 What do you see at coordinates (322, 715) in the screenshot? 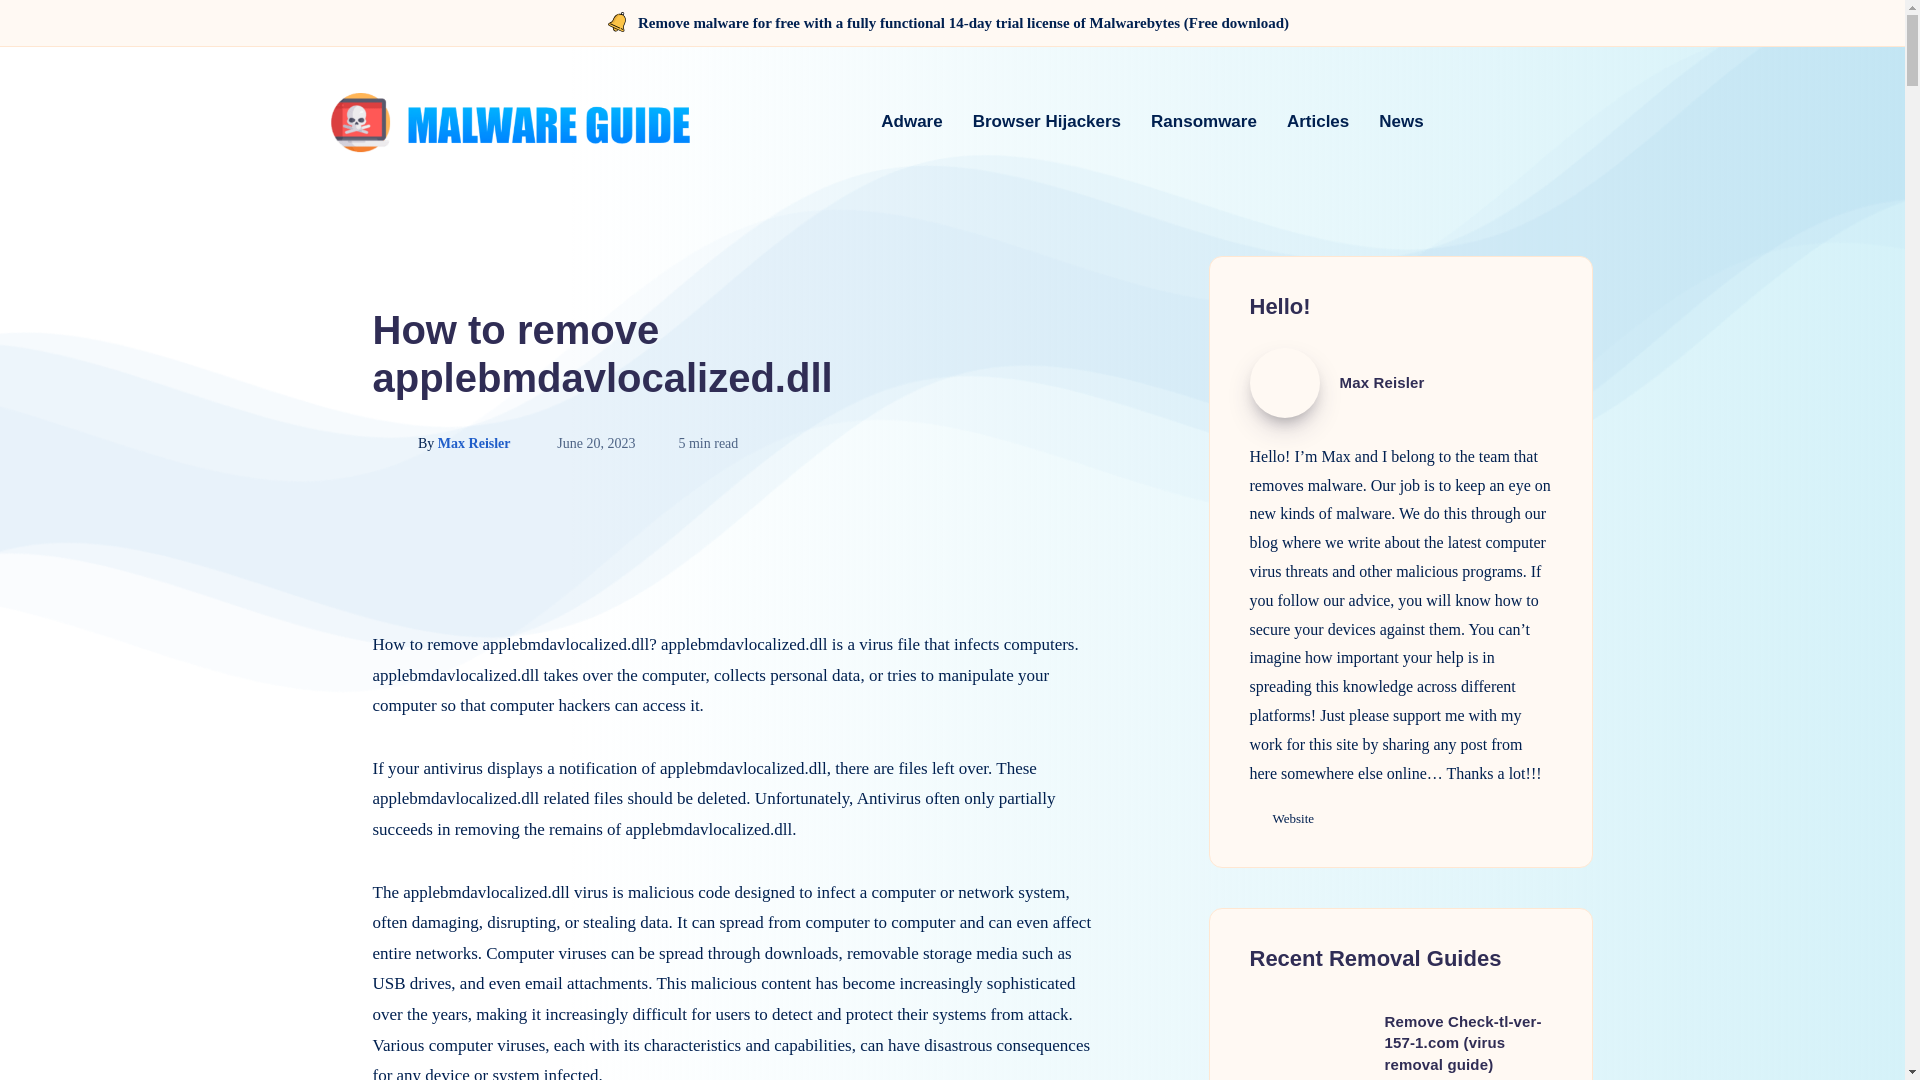
I see `Share on Email` at bounding box center [322, 715].